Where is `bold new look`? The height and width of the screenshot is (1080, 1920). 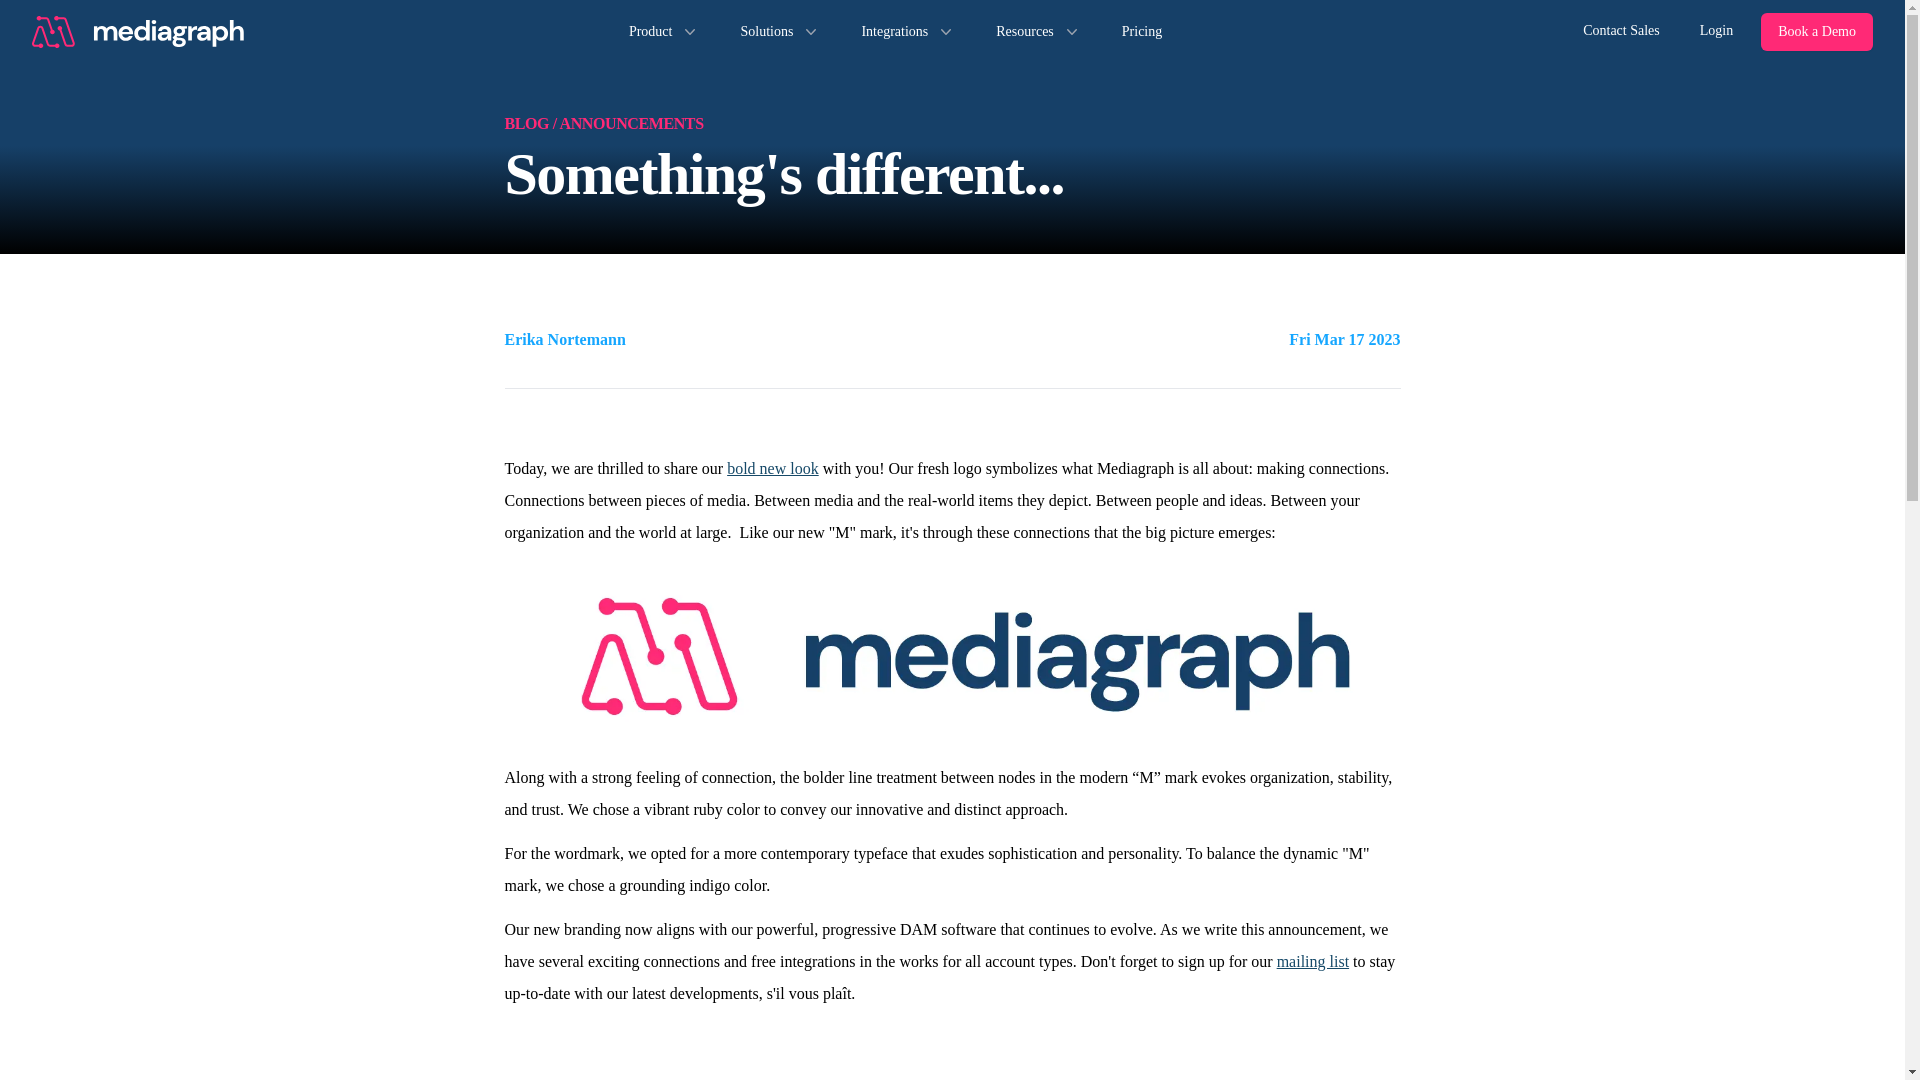 bold new look is located at coordinates (773, 468).